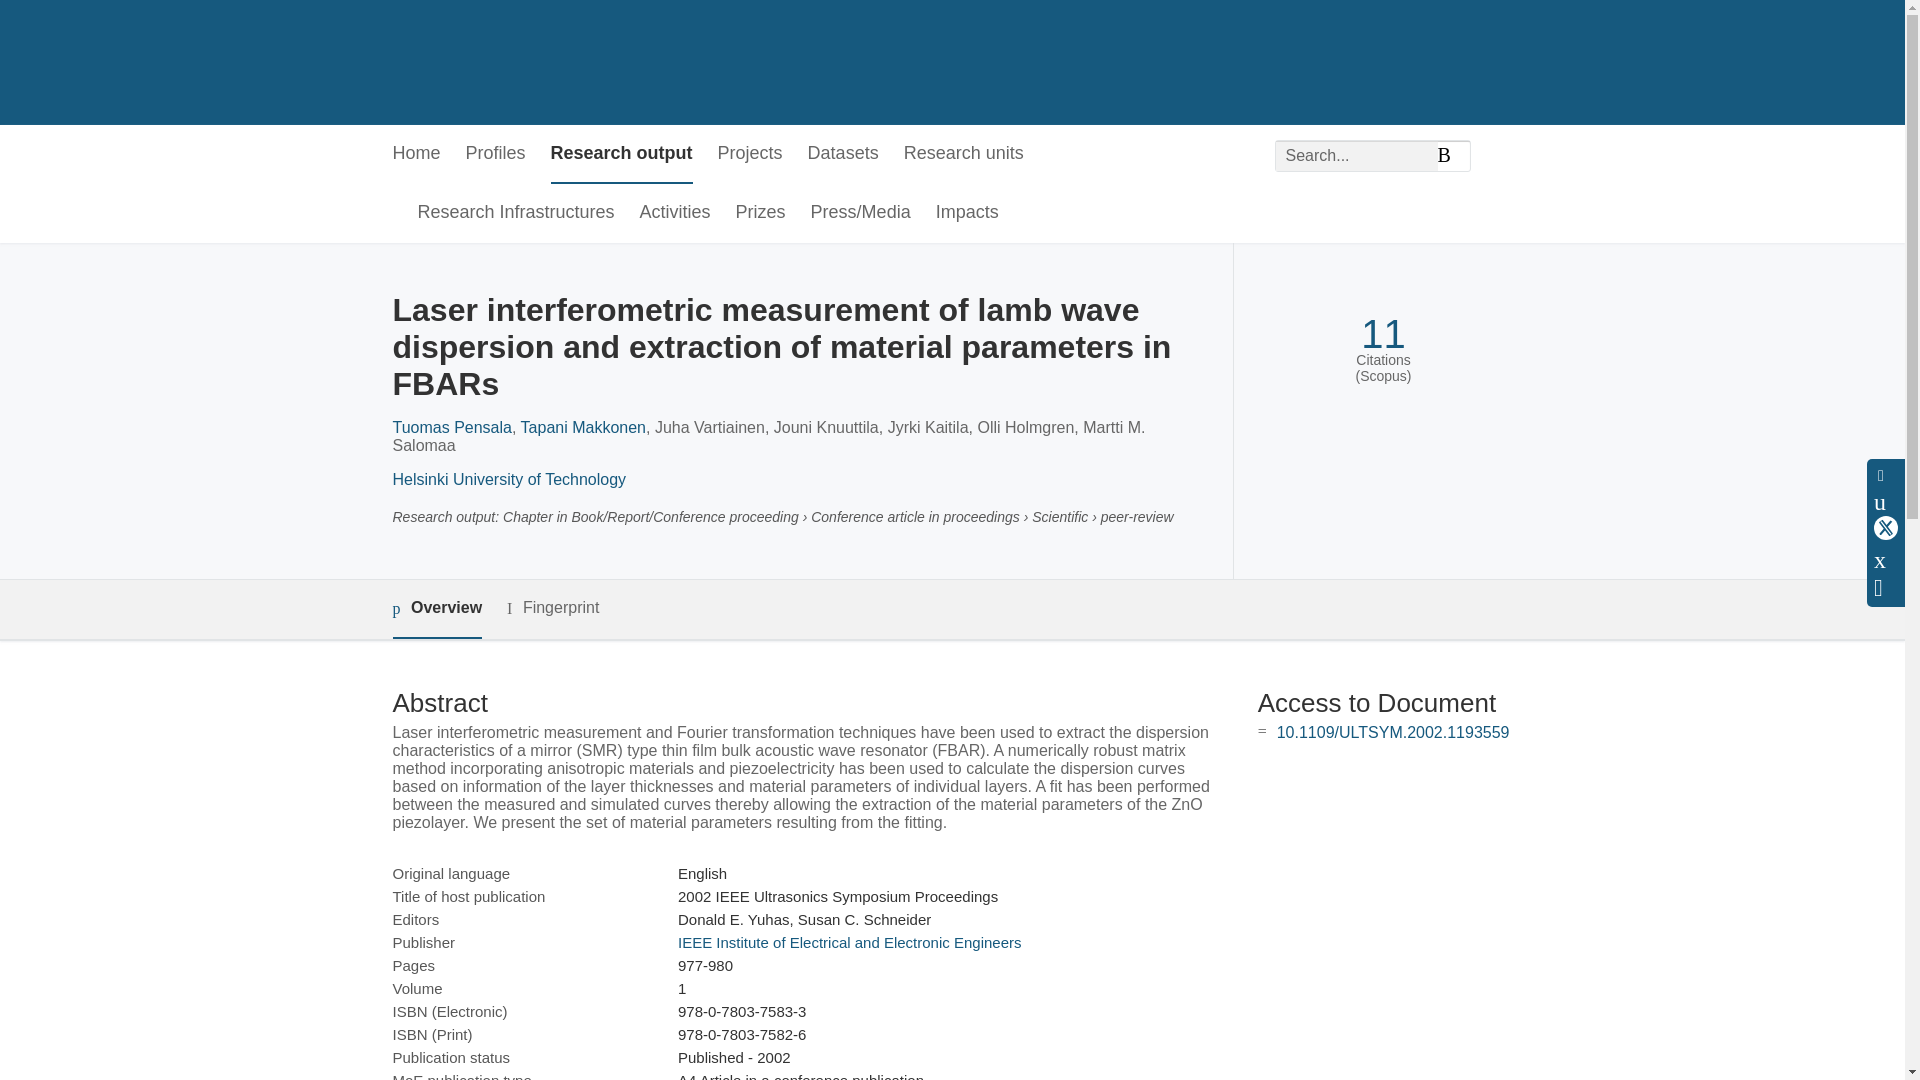  I want to click on Helsinki University of Technology, so click(508, 479).